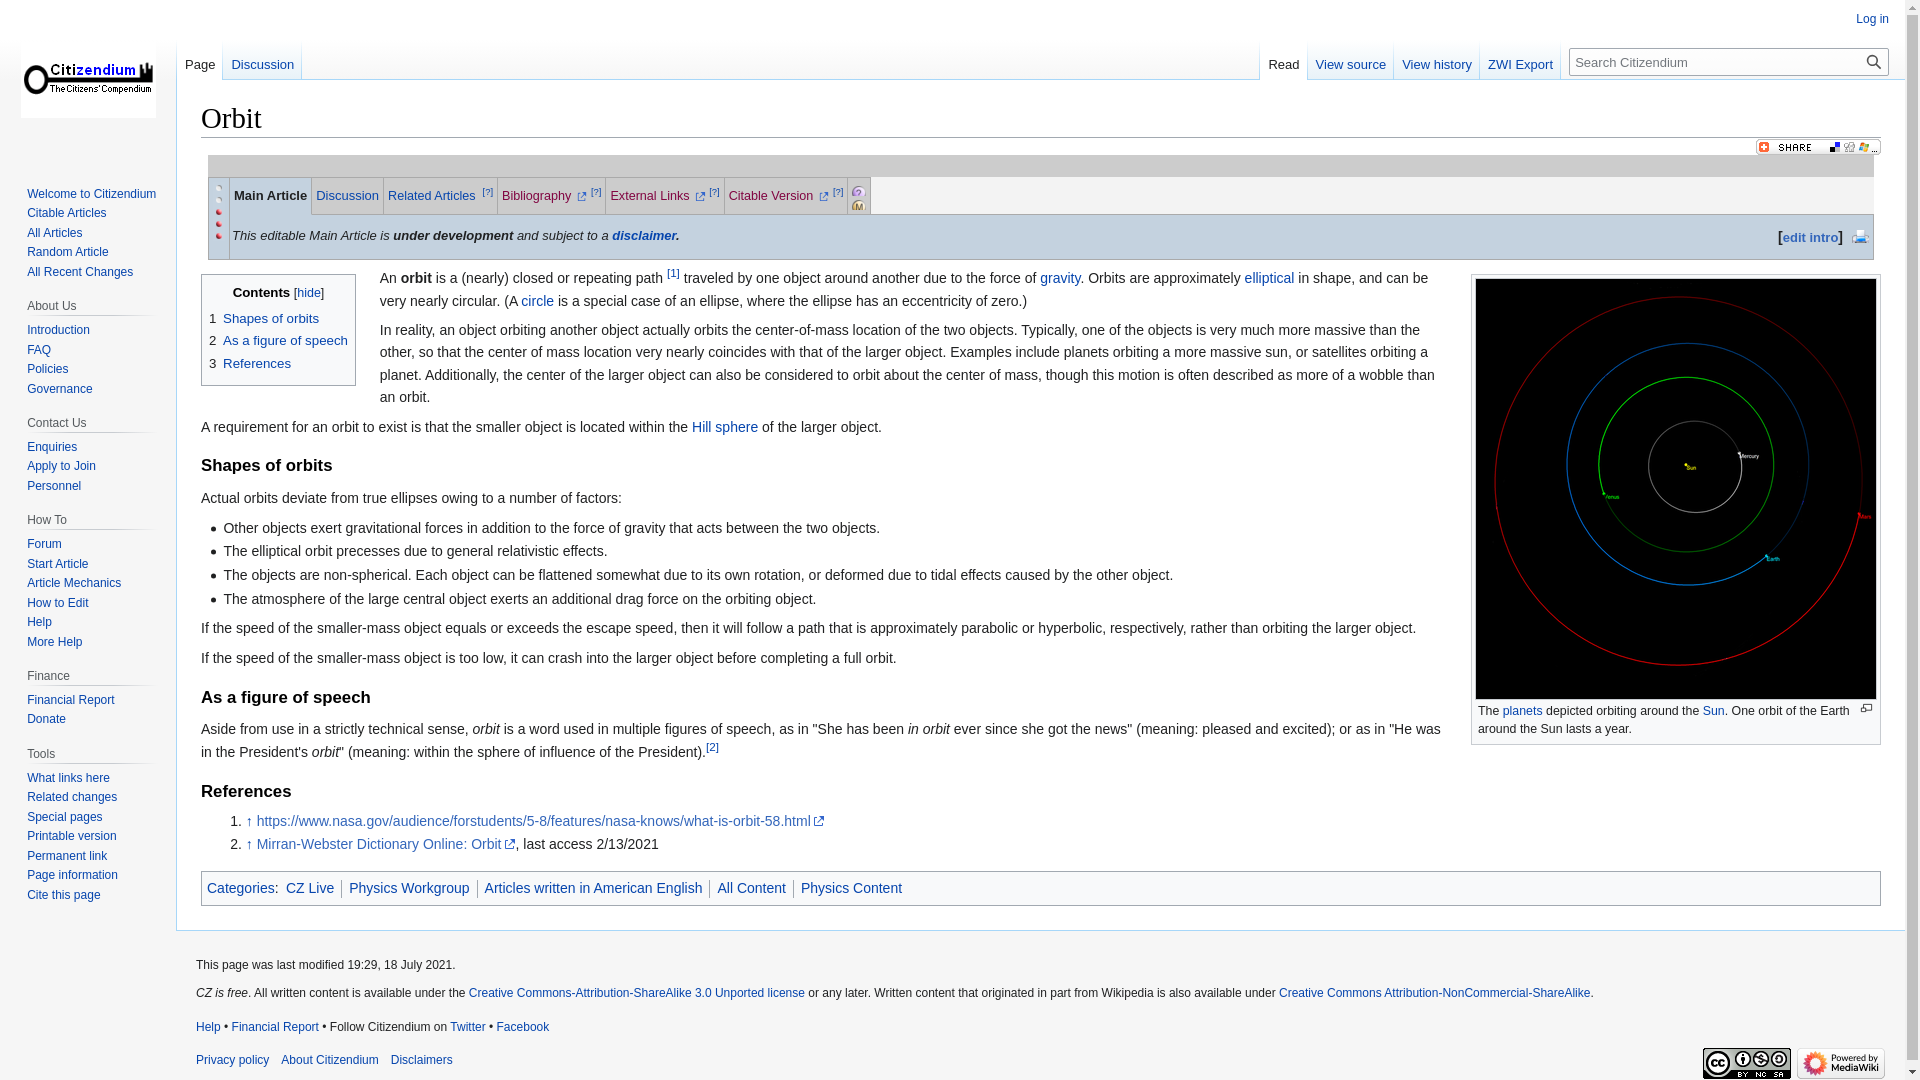  What do you see at coordinates (1523, 711) in the screenshot?
I see `Planets` at bounding box center [1523, 711].